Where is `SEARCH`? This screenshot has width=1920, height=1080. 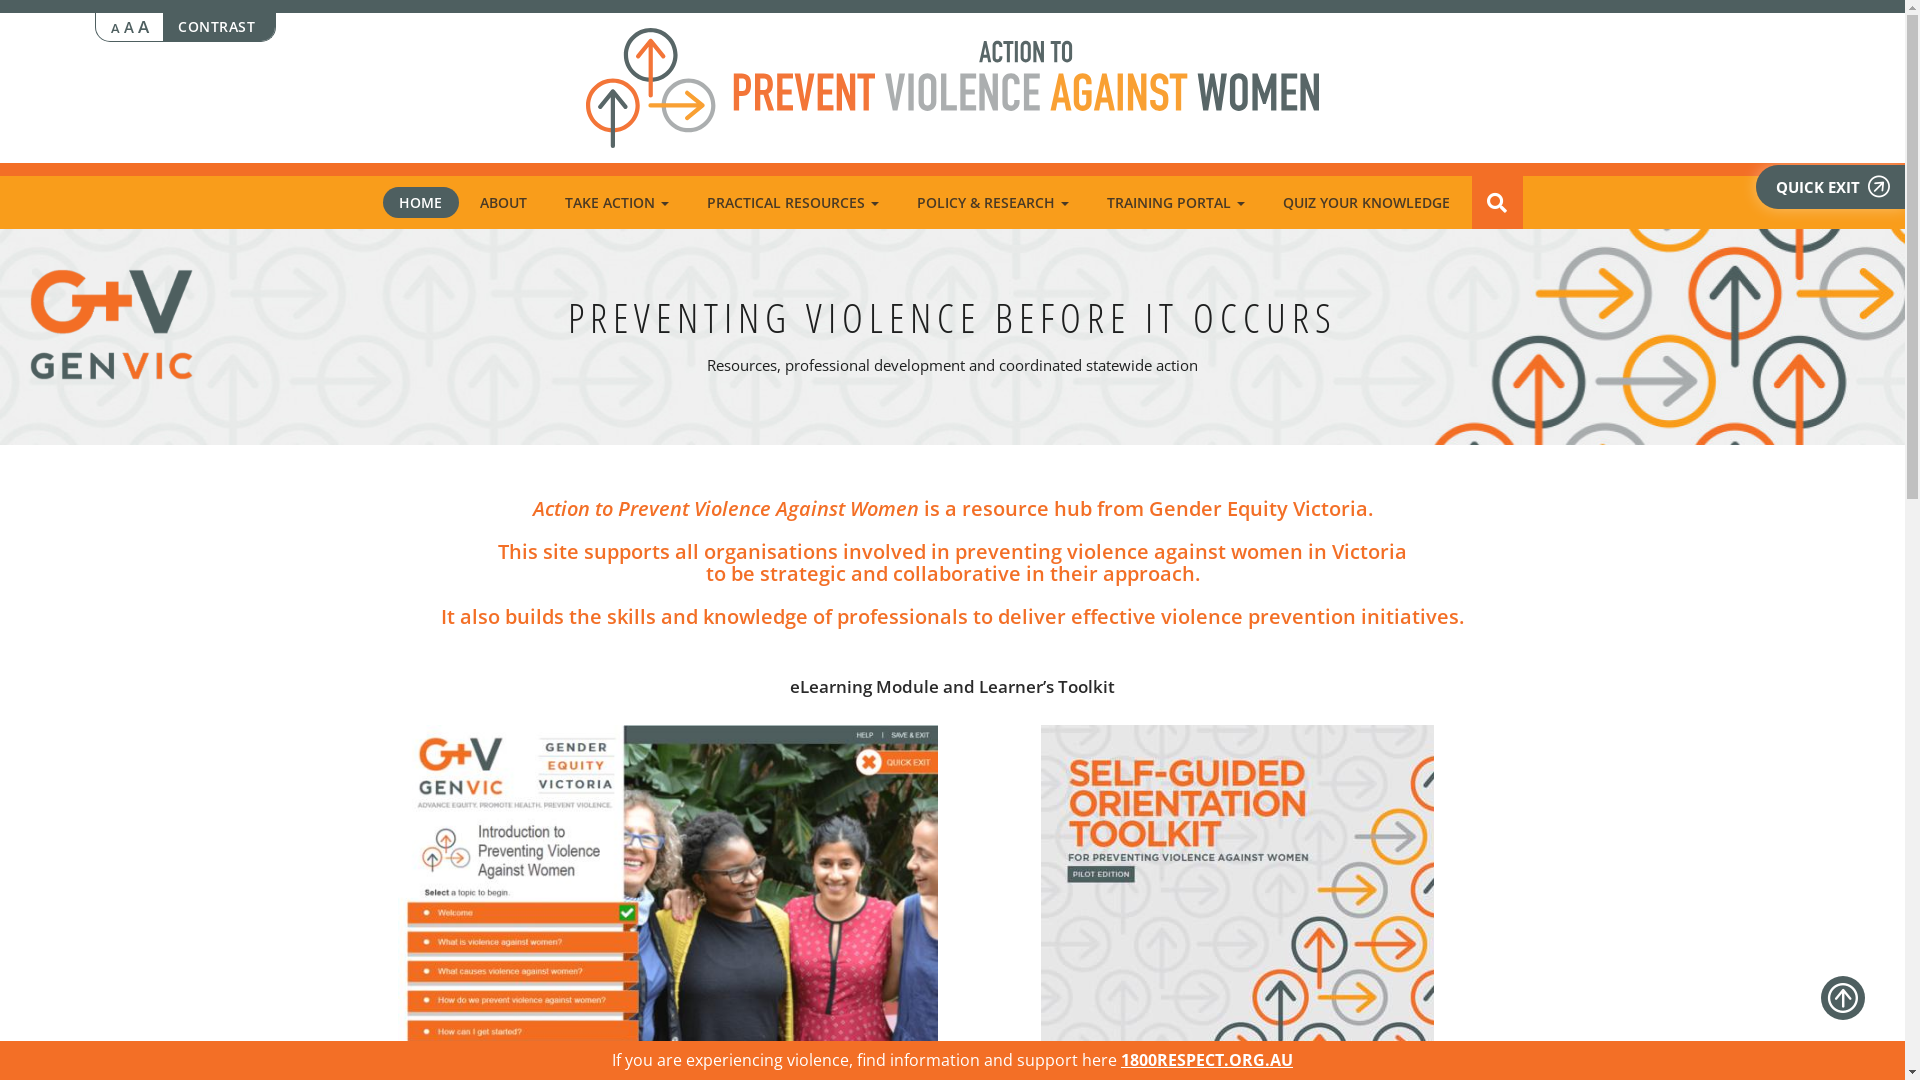 SEARCH is located at coordinates (1498, 202).